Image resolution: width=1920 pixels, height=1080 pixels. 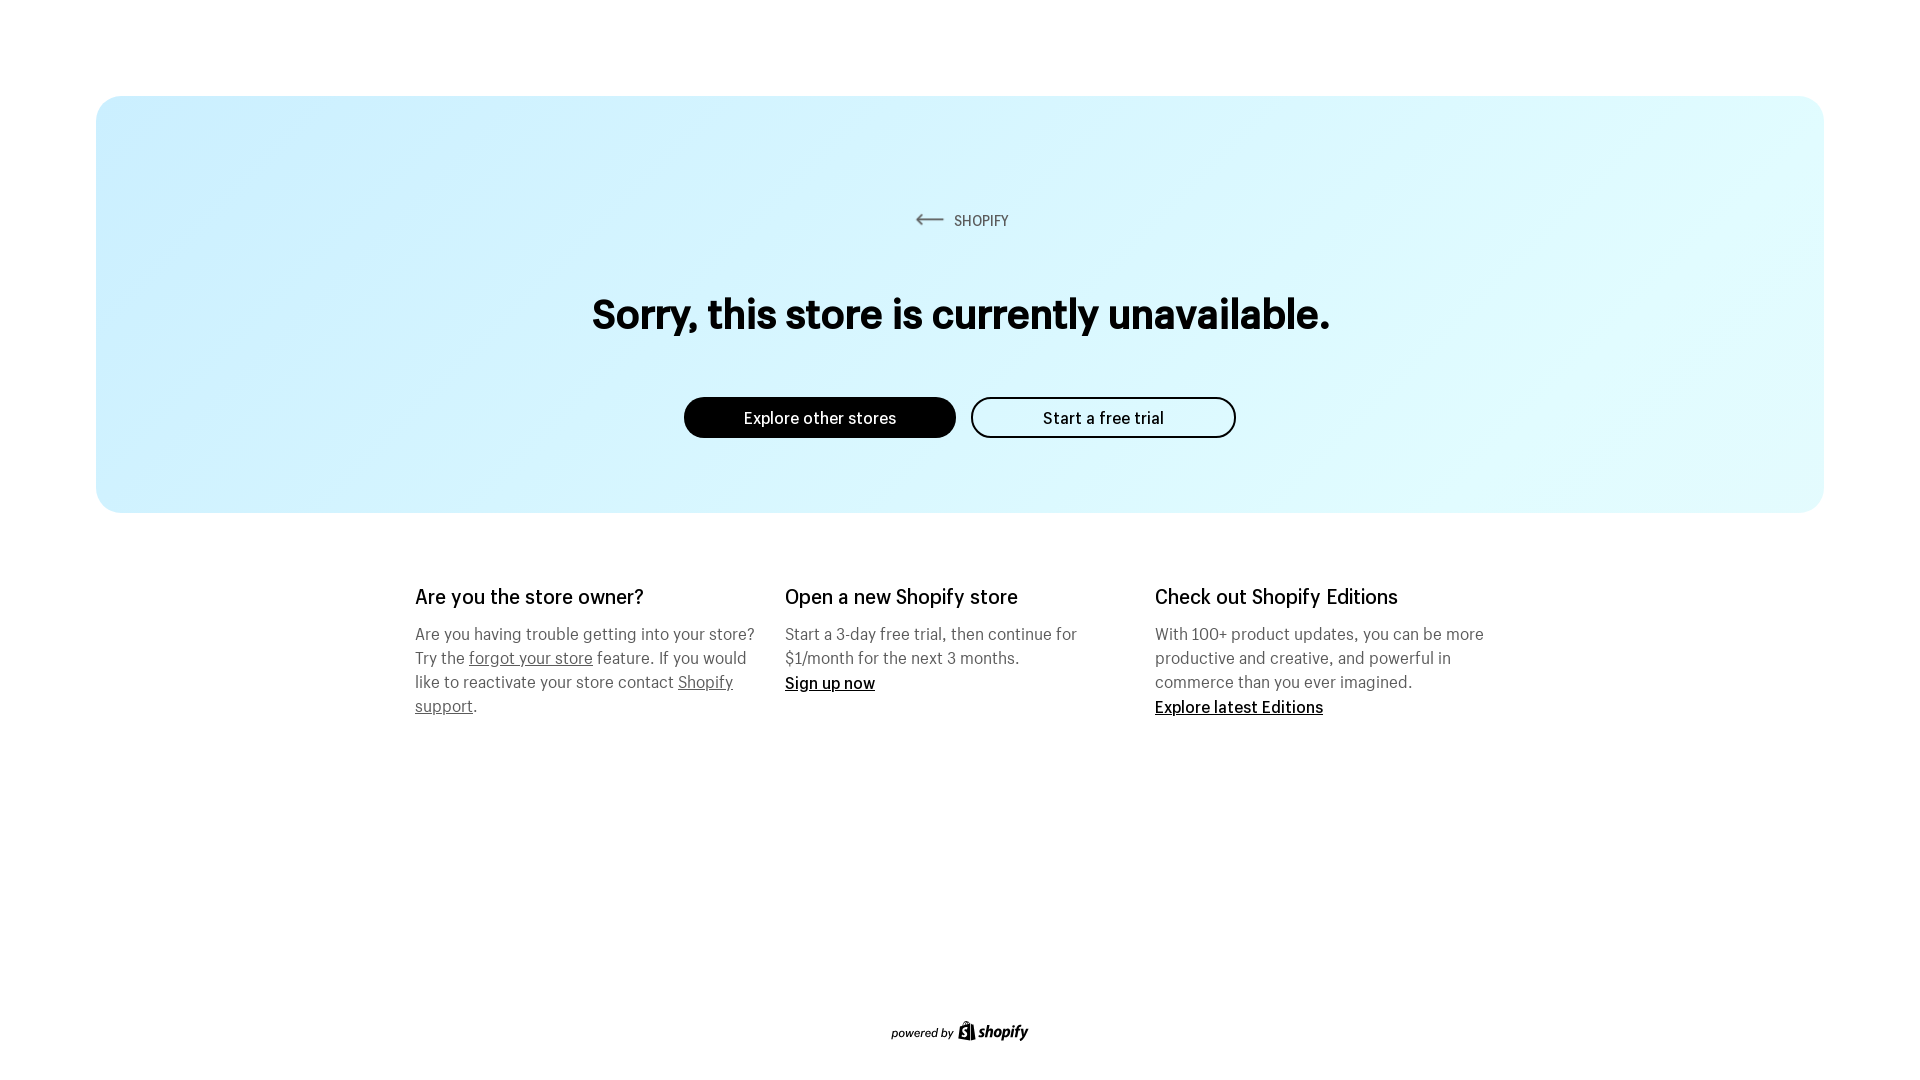 What do you see at coordinates (1239, 706) in the screenshot?
I see `Explore latest Editions` at bounding box center [1239, 706].